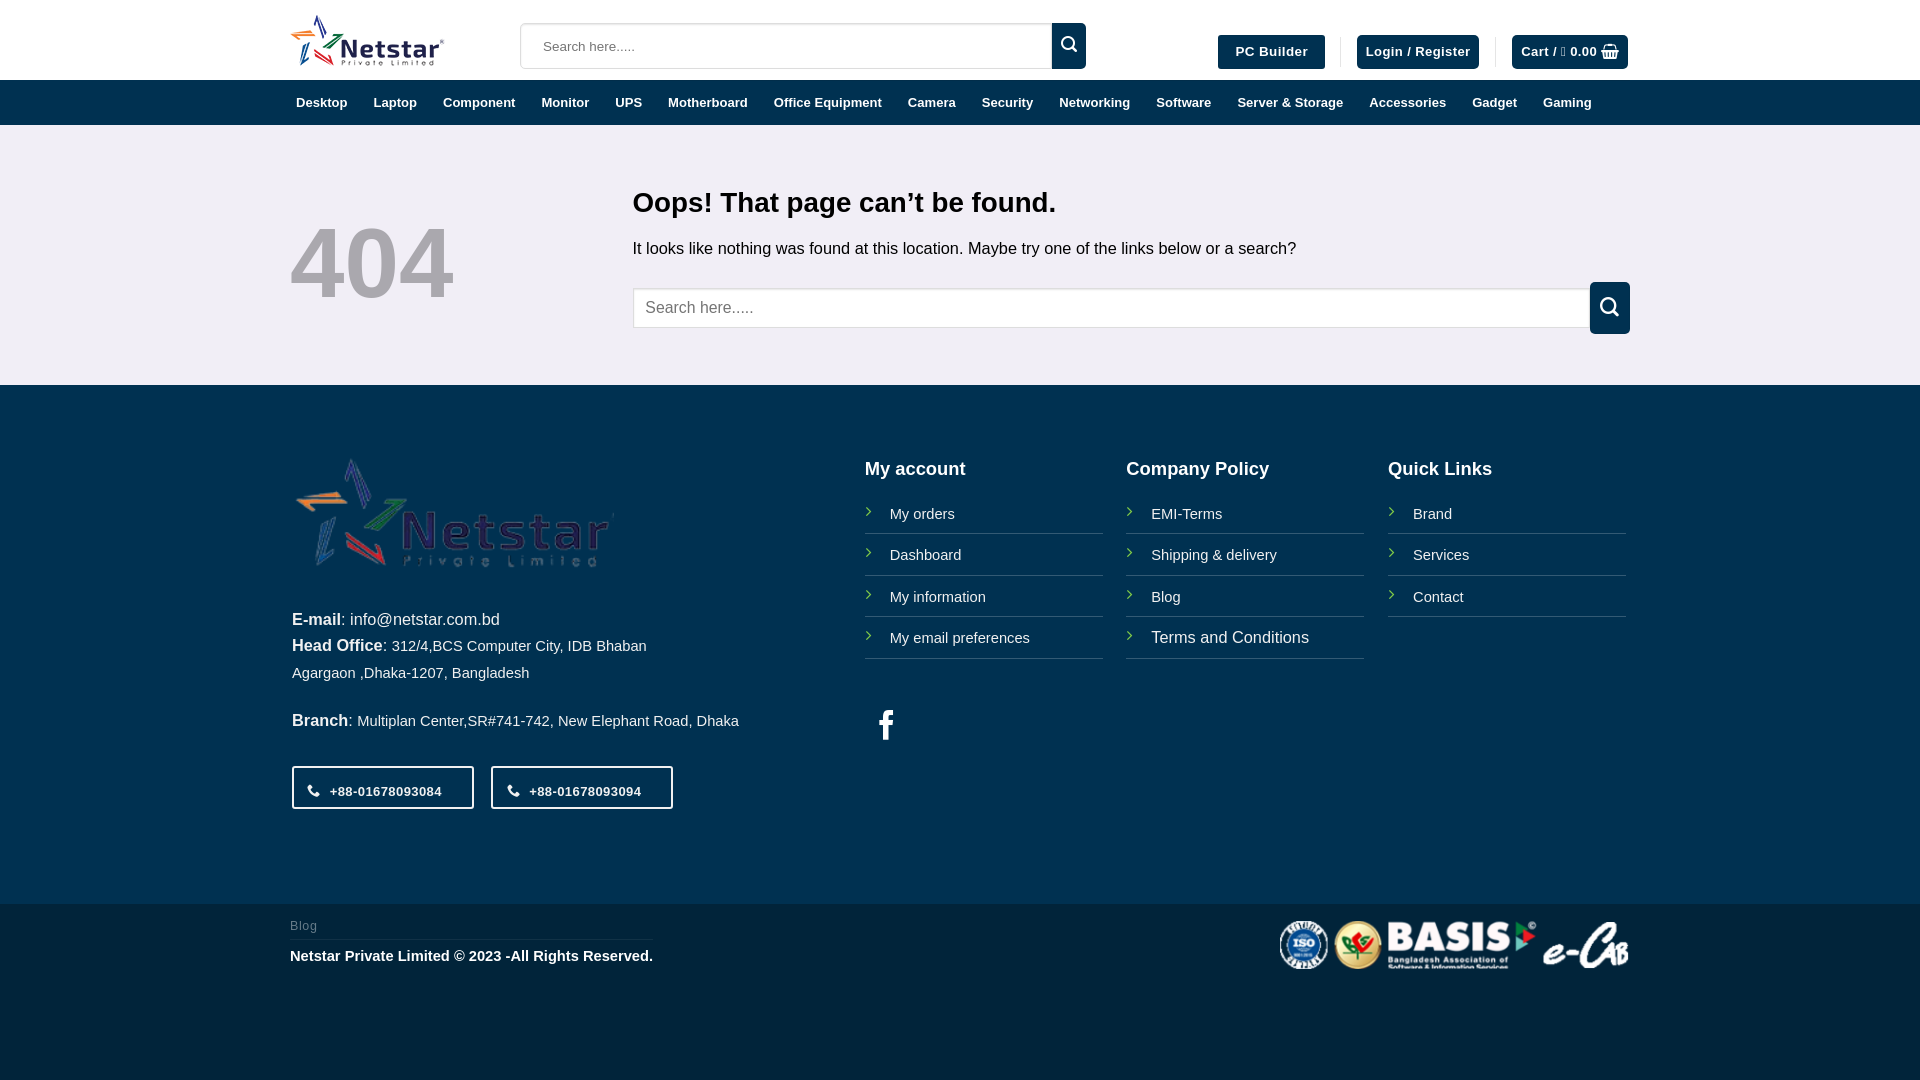 Image resolution: width=1920 pixels, height=1080 pixels. Describe the element at coordinates (1290, 102) in the screenshot. I see `Server & Storage` at that location.